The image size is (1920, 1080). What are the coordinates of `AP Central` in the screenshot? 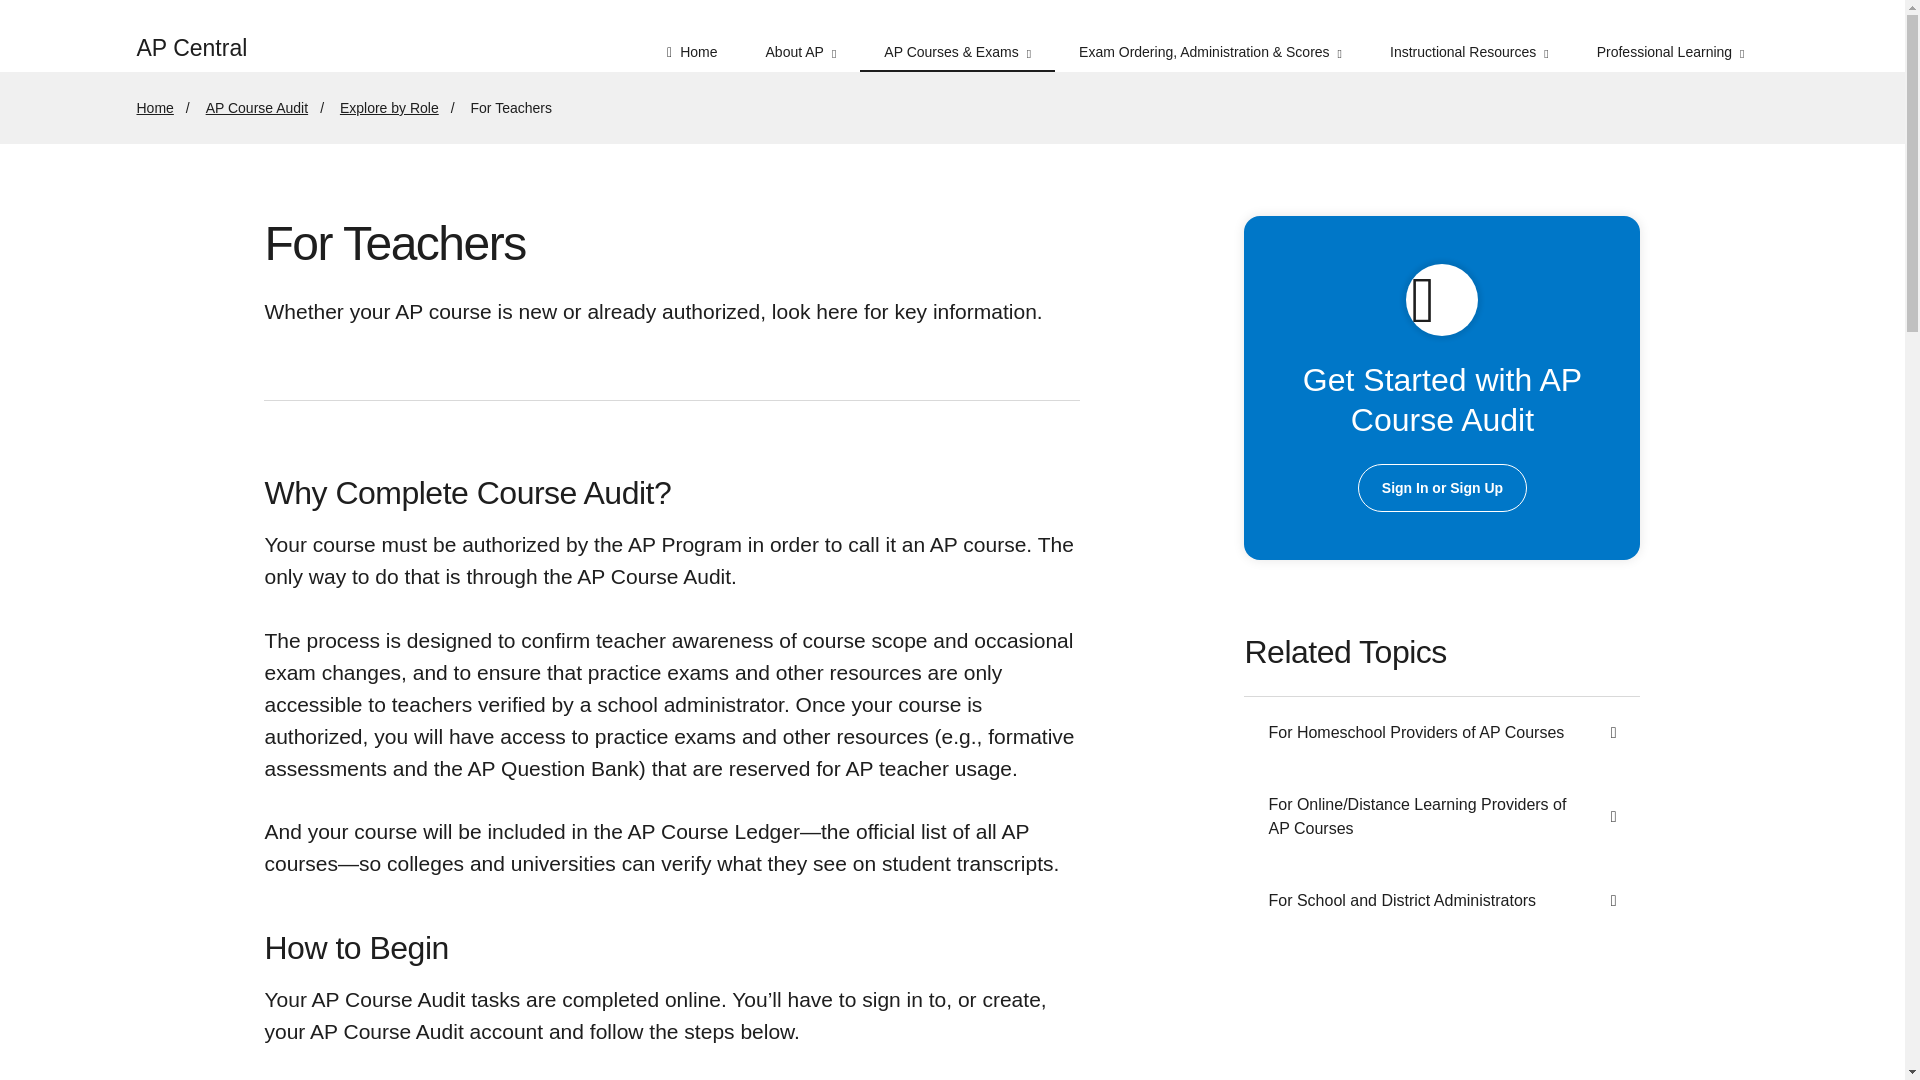 It's located at (203, 36).